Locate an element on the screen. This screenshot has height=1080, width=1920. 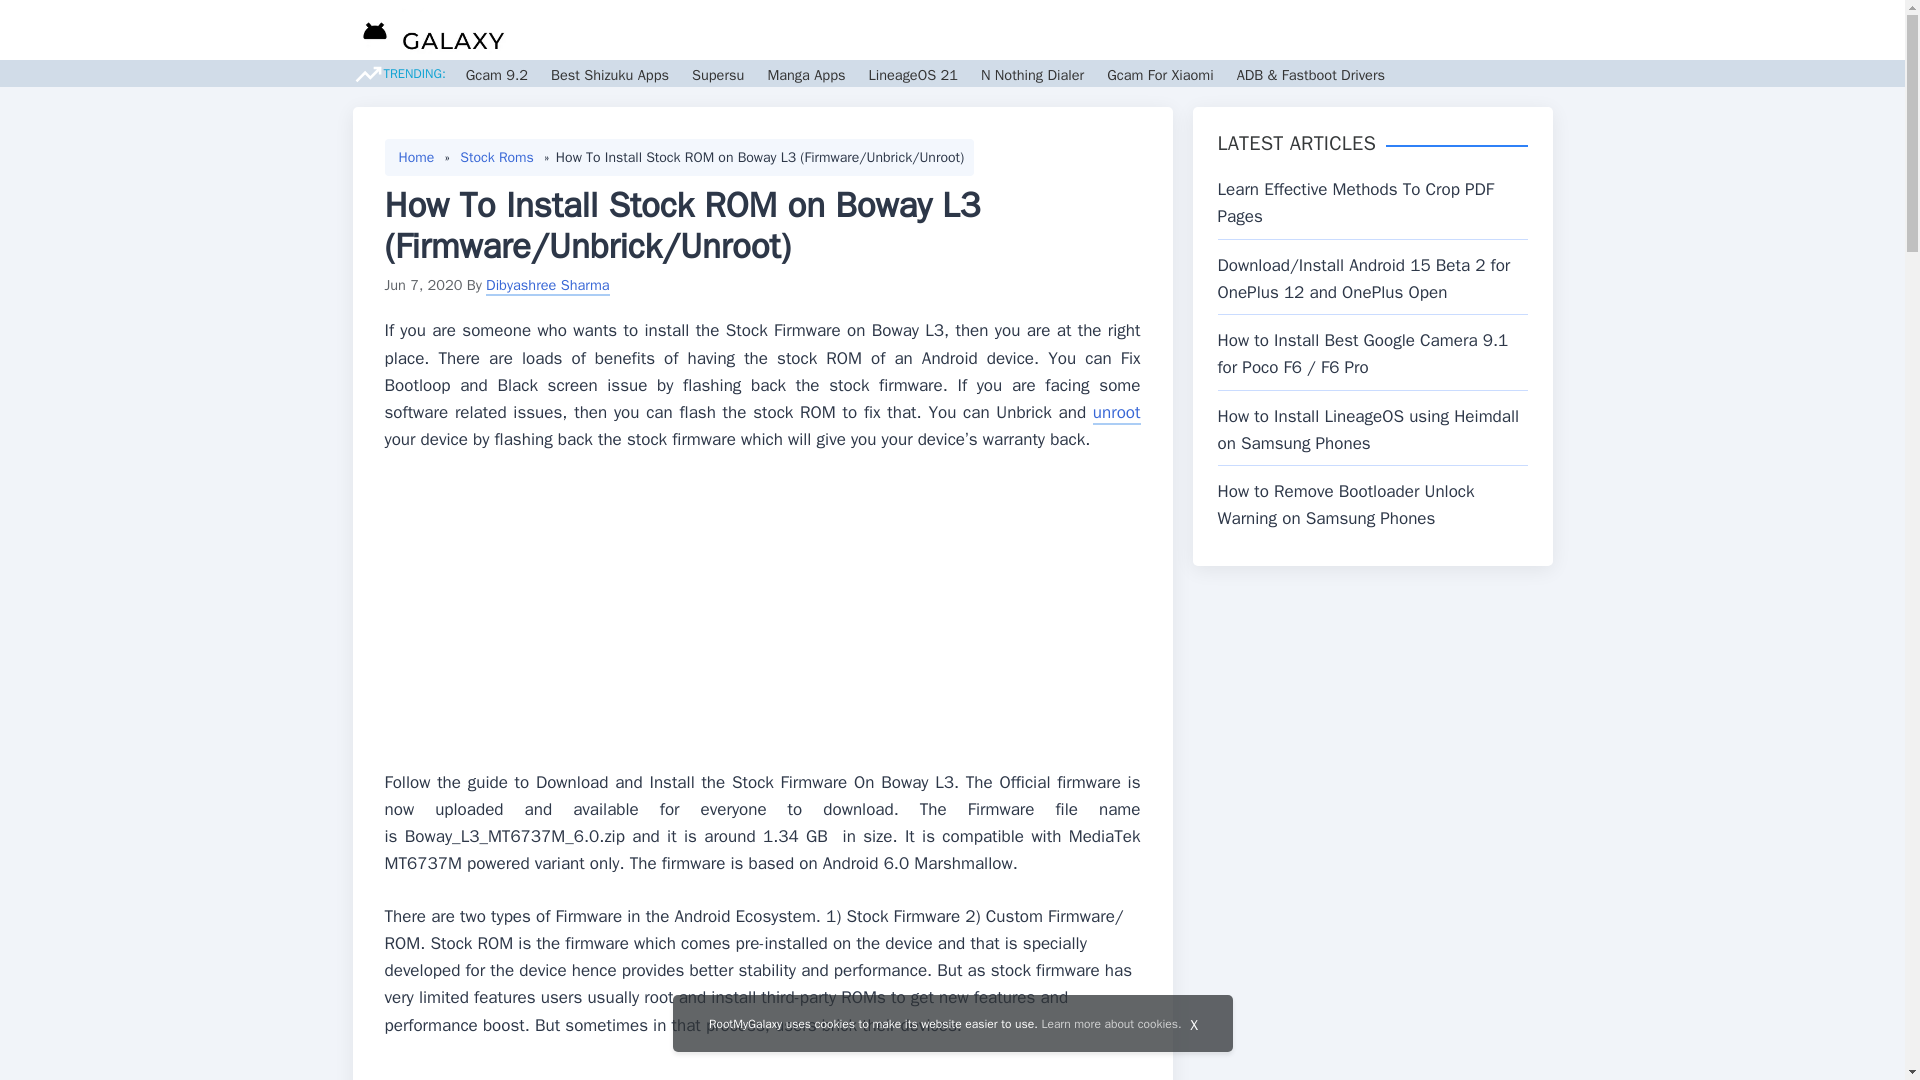
Dibyashree Sharma is located at coordinates (548, 284).